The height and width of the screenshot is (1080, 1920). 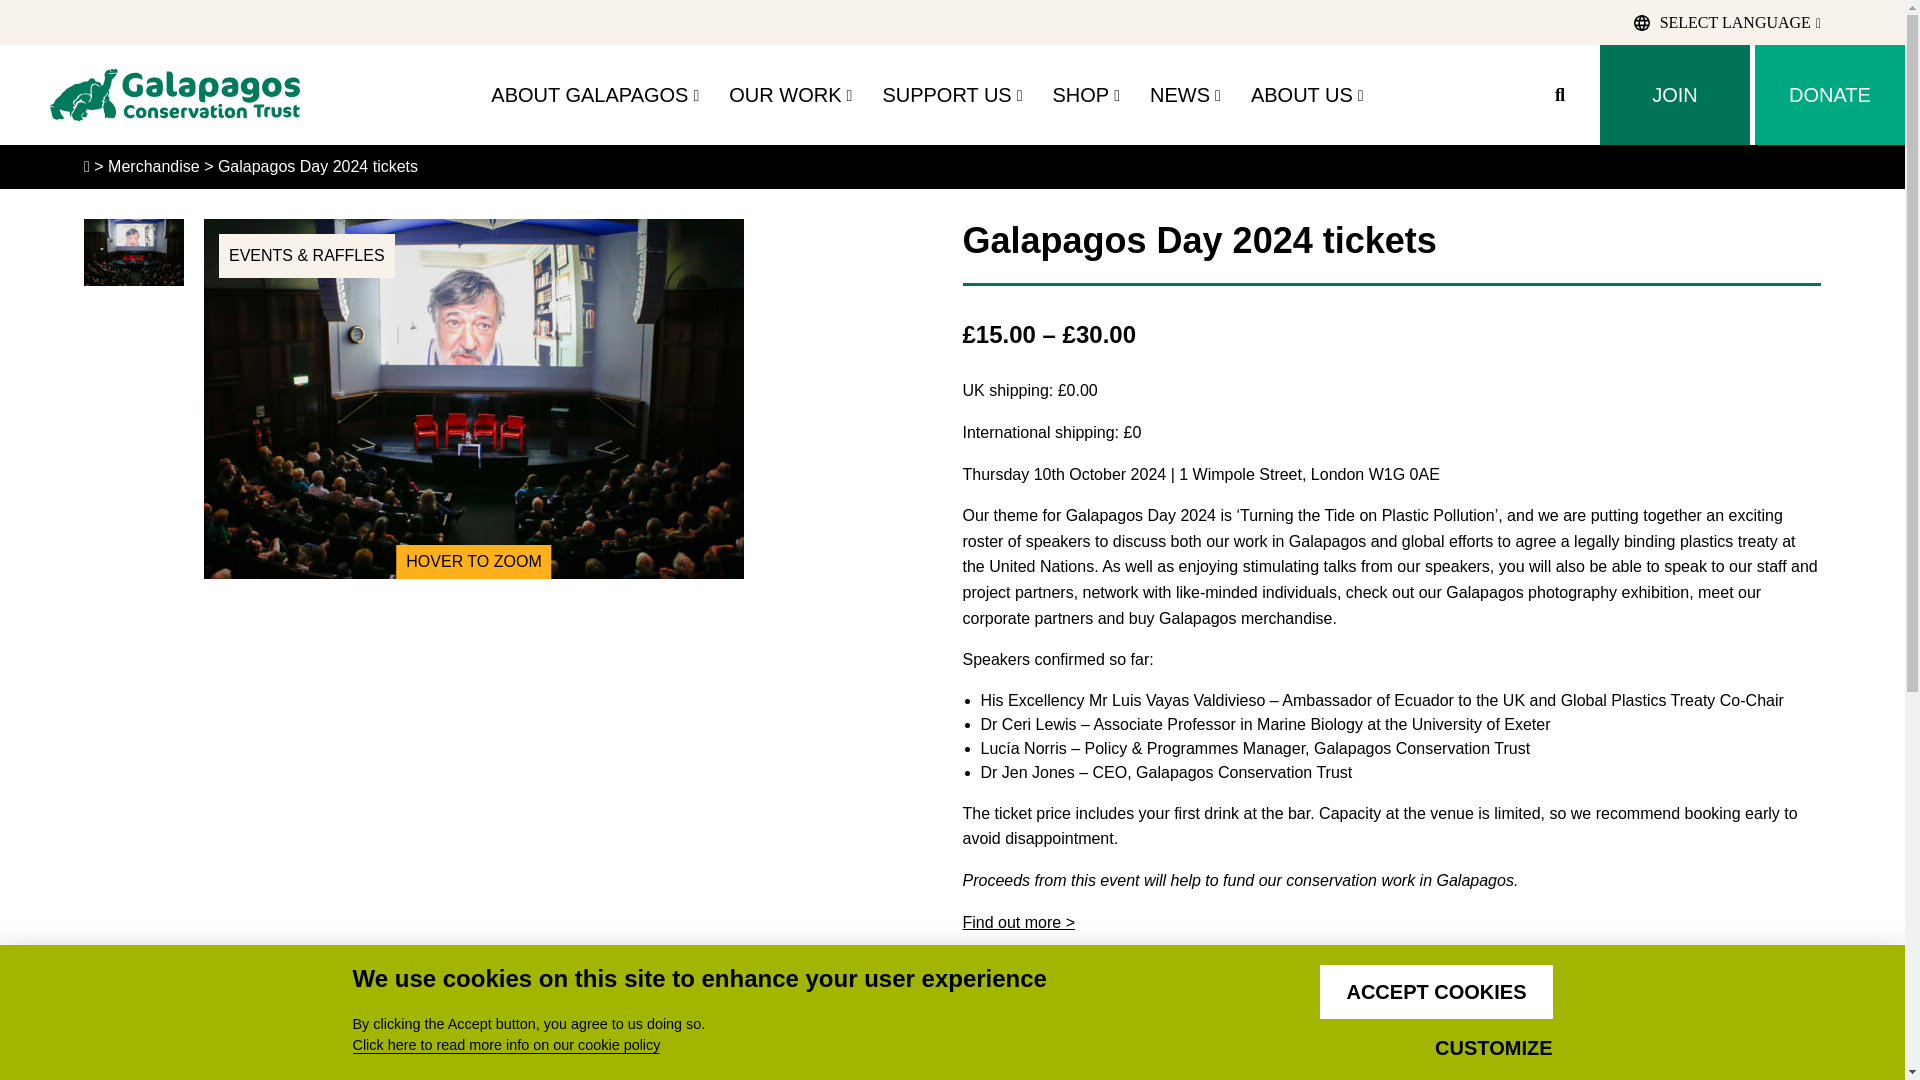 I want to click on Home, so click(x=174, y=94).